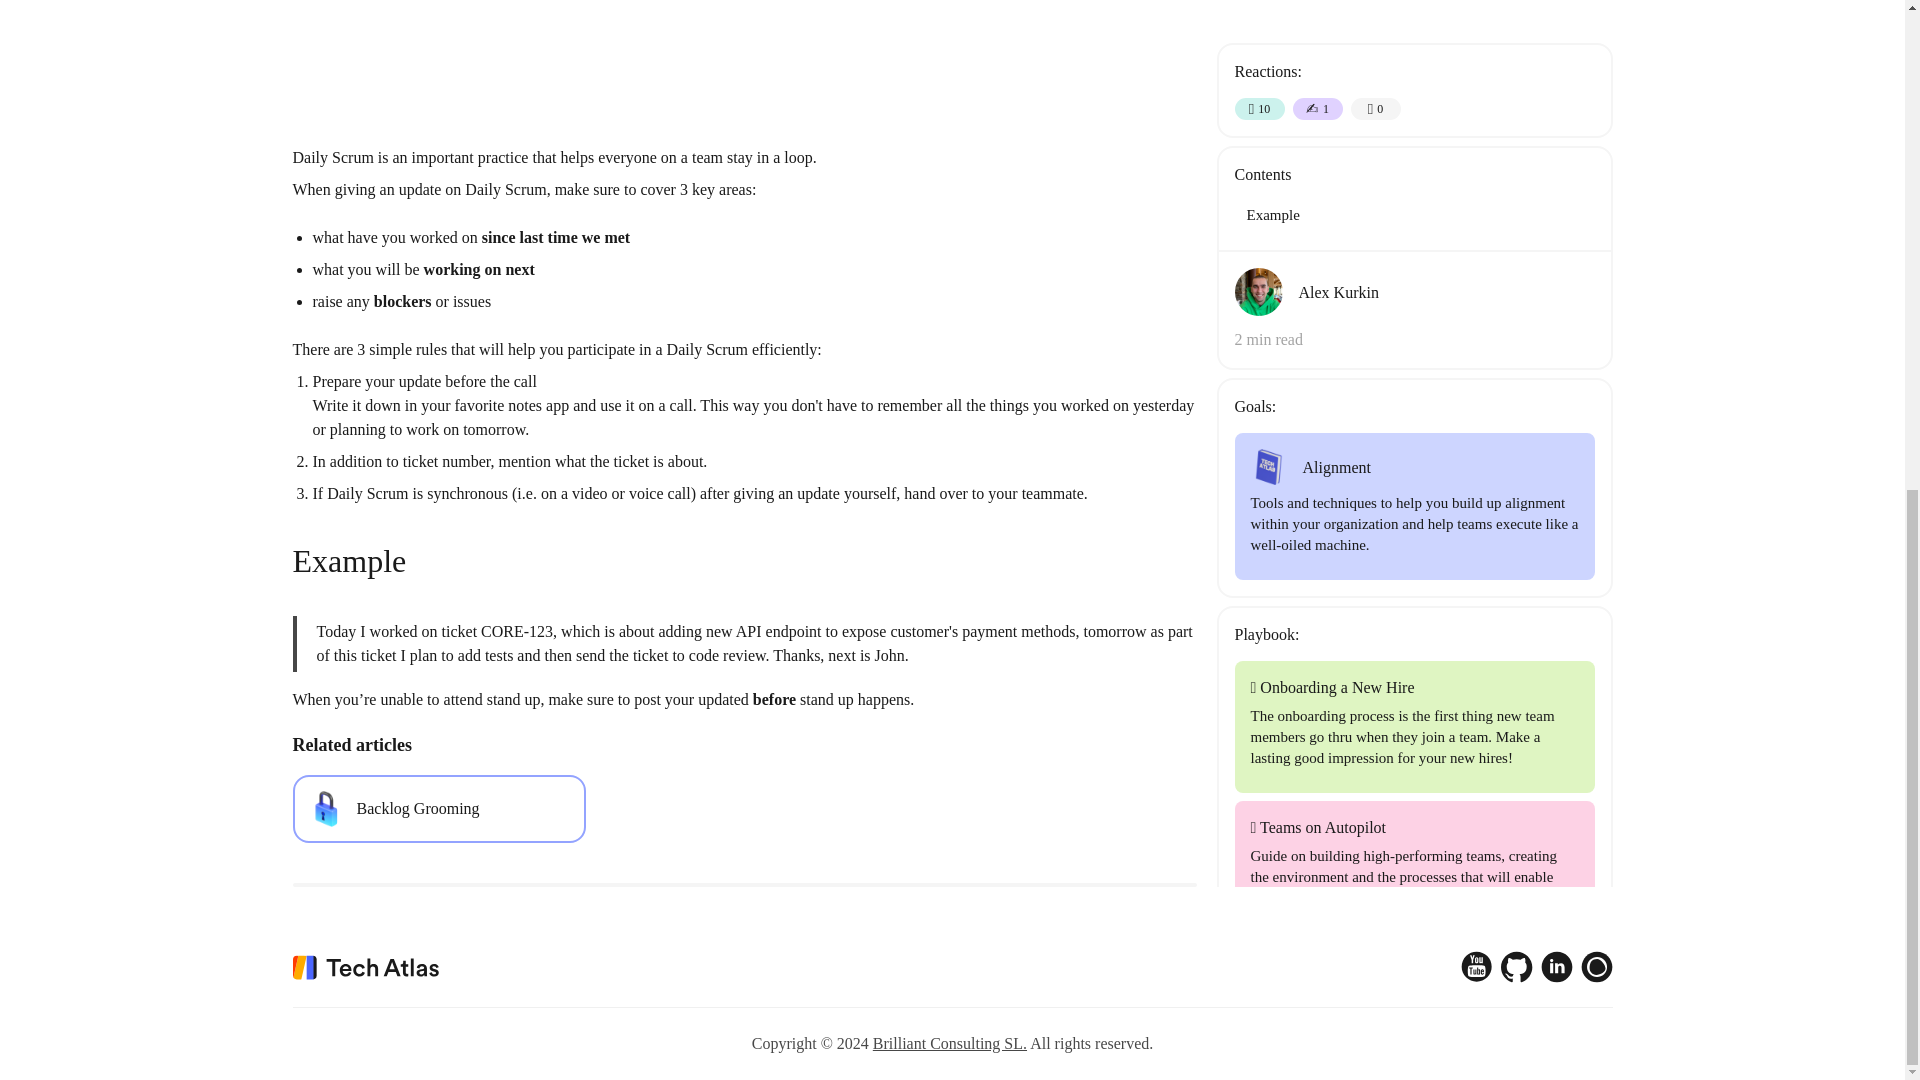  What do you see at coordinates (744, 70) in the screenshot?
I see `video` at bounding box center [744, 70].